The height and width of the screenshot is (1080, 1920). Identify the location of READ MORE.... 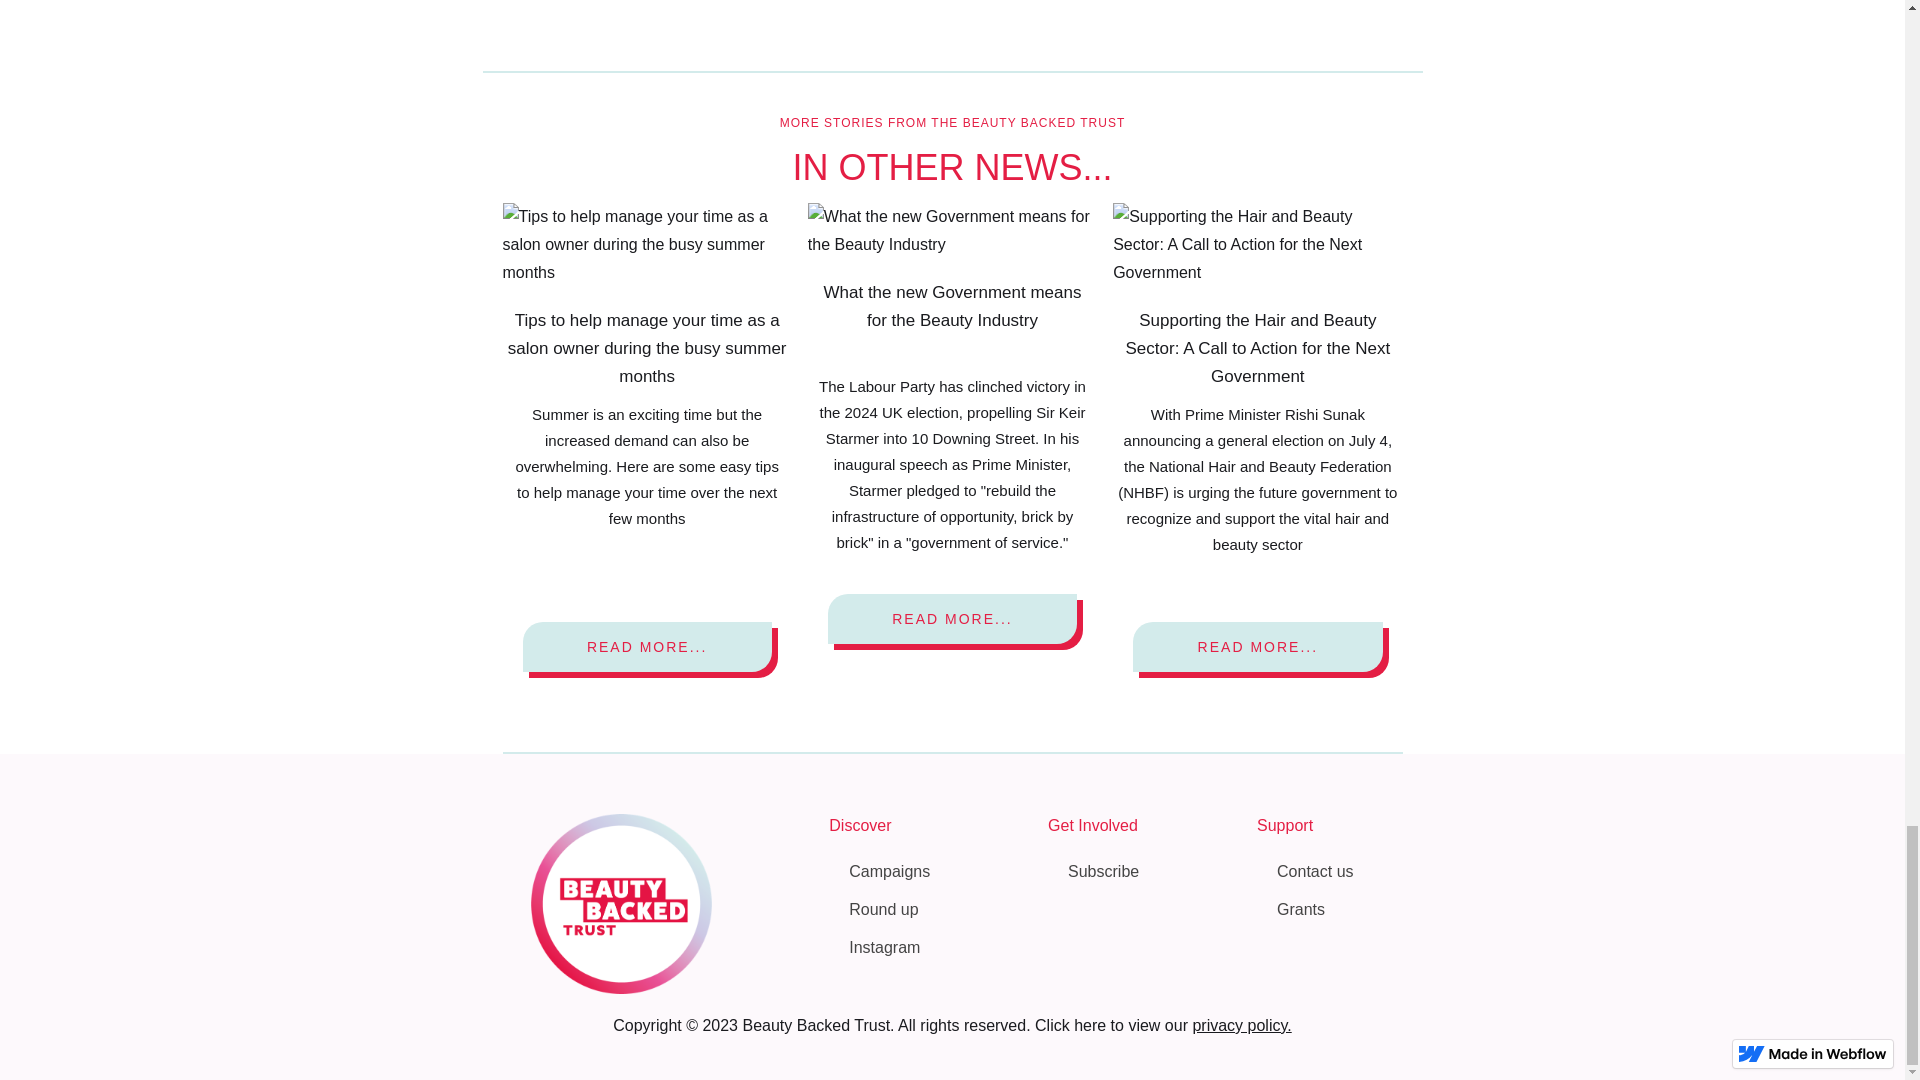
(646, 646).